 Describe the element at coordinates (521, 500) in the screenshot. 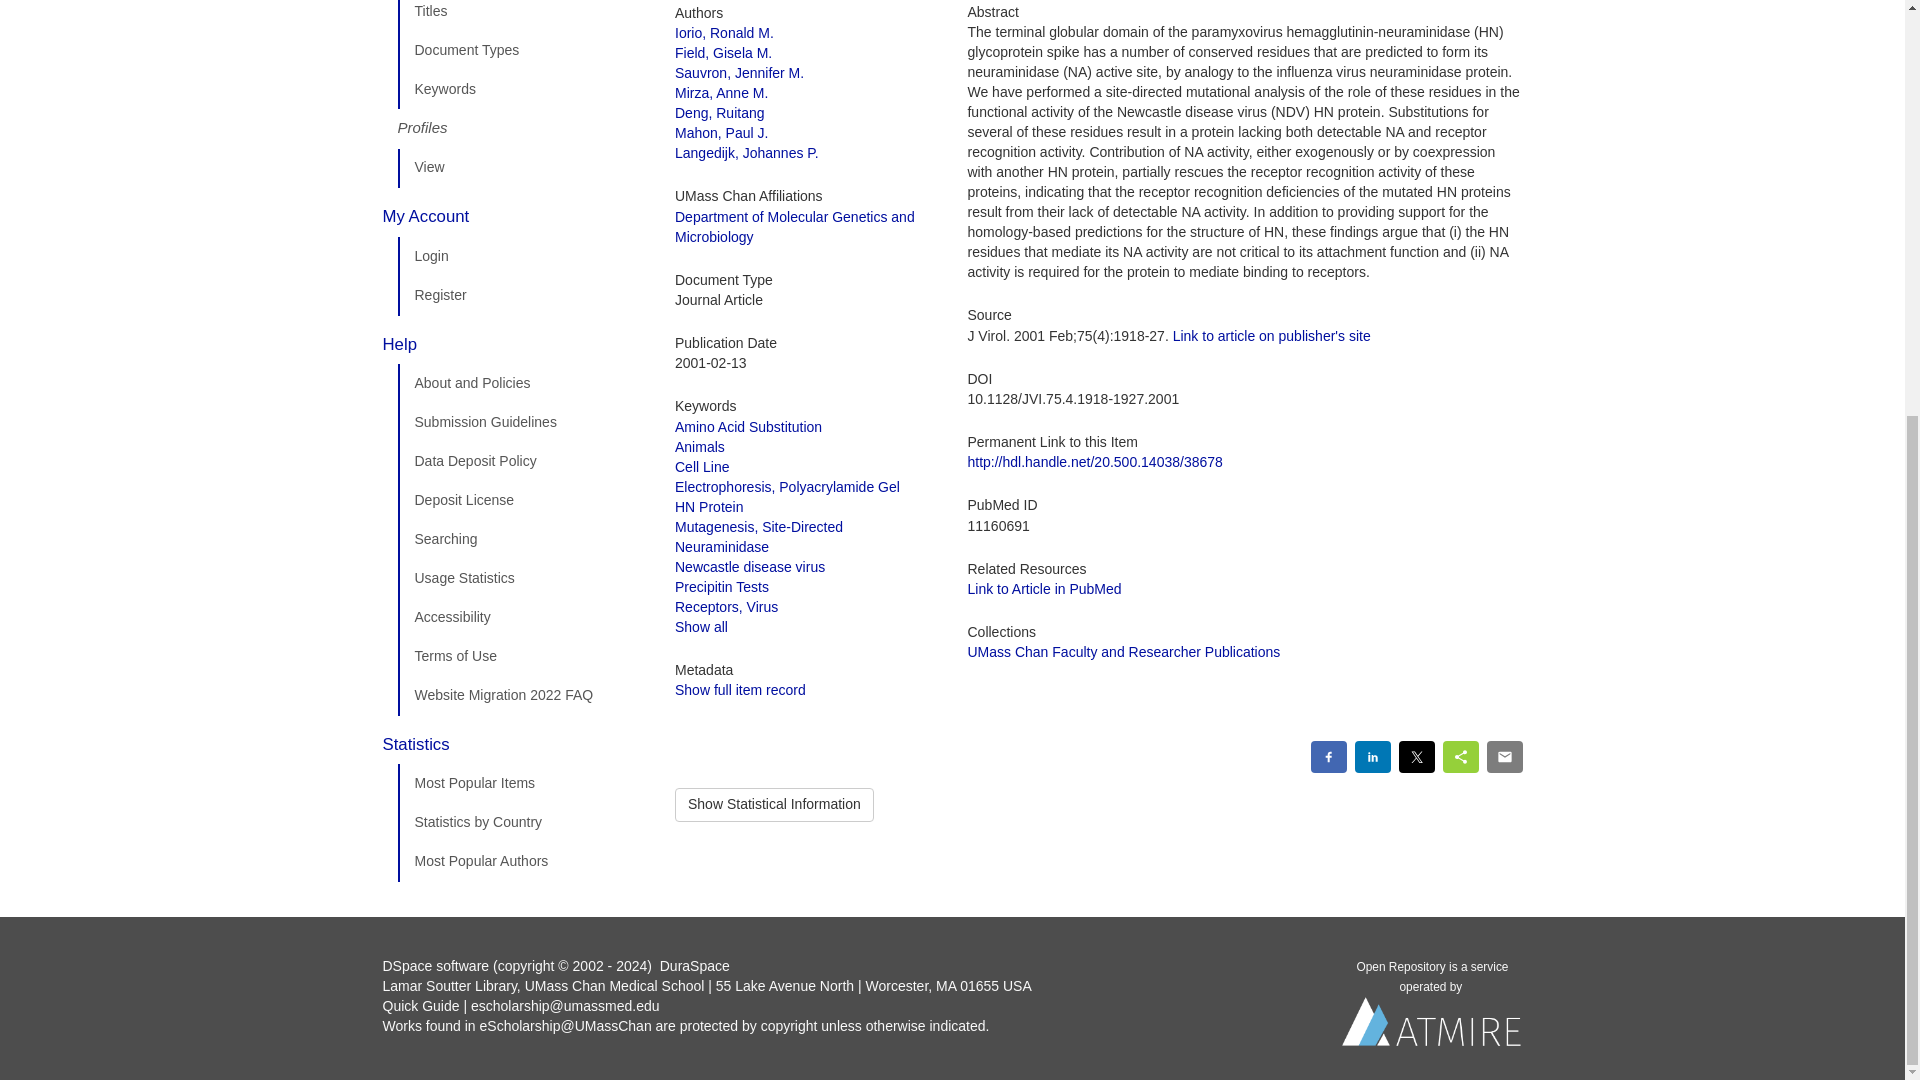

I see `Deposit License` at that location.